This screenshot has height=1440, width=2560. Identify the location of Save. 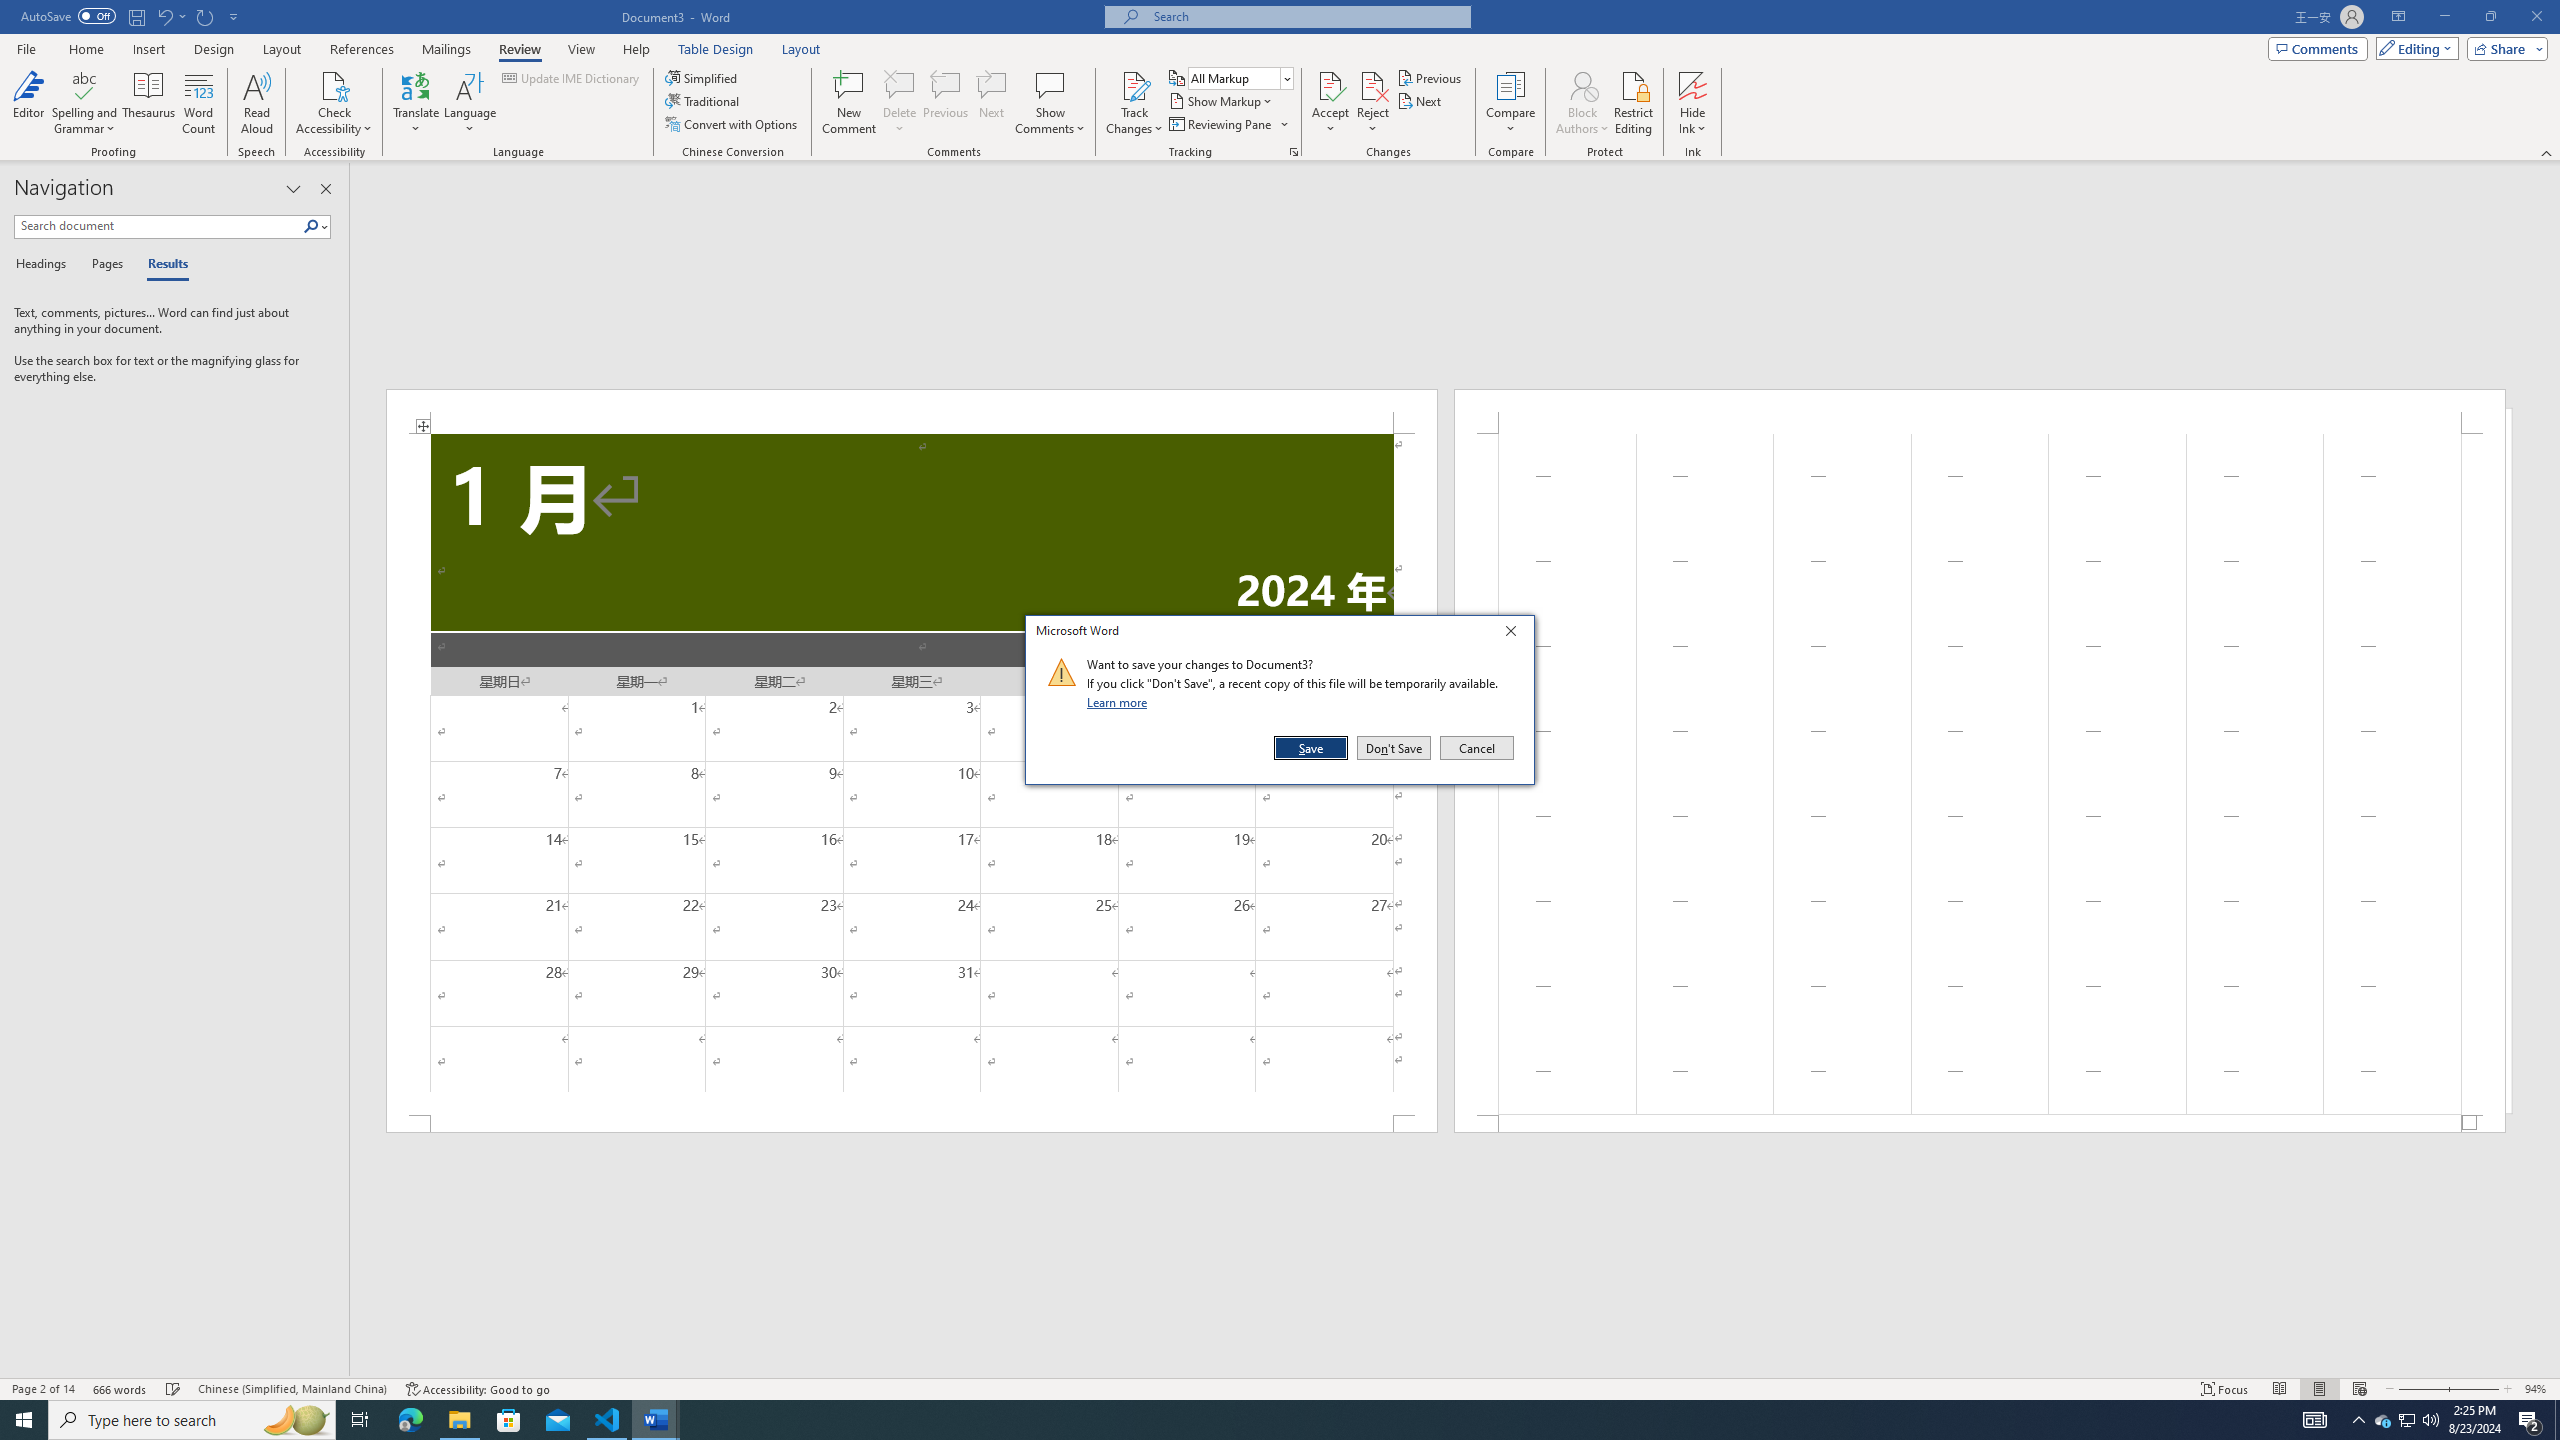
(1312, 748).